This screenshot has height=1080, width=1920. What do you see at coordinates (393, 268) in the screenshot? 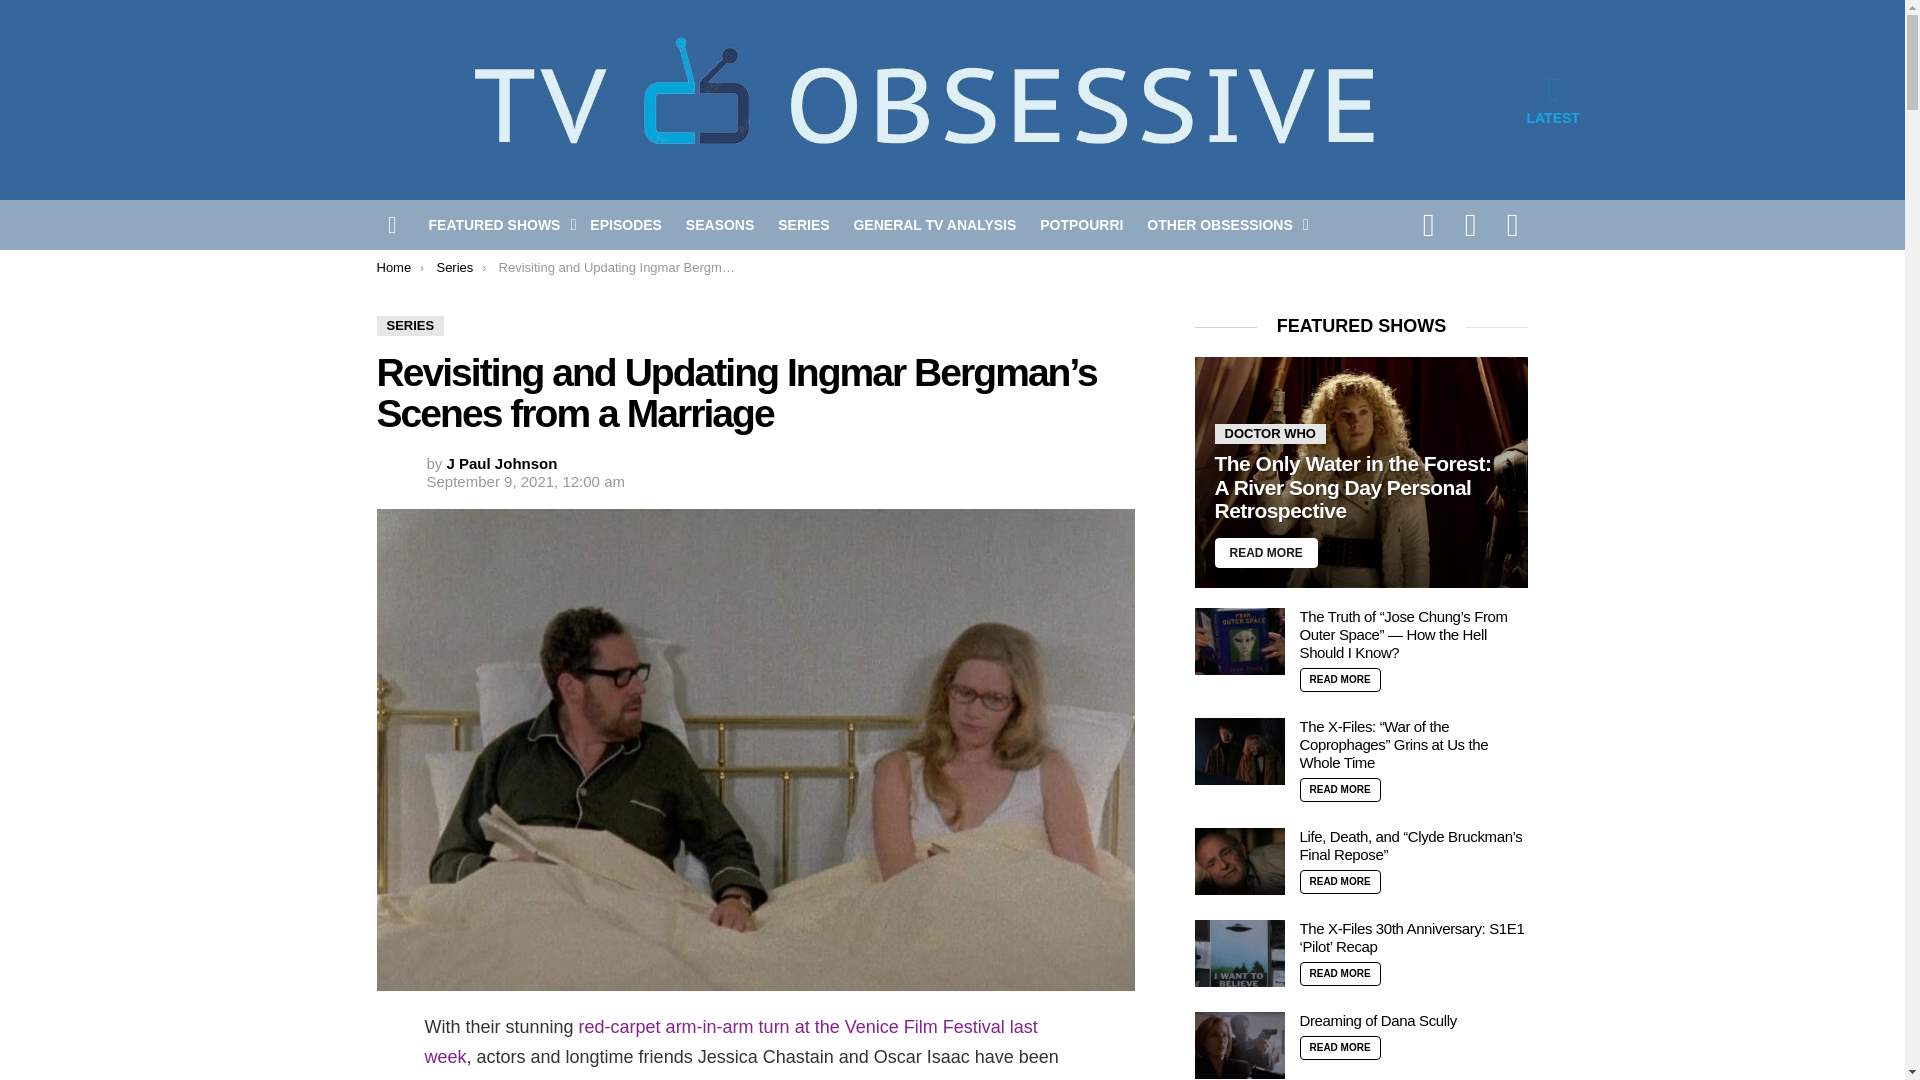
I see `Home` at bounding box center [393, 268].